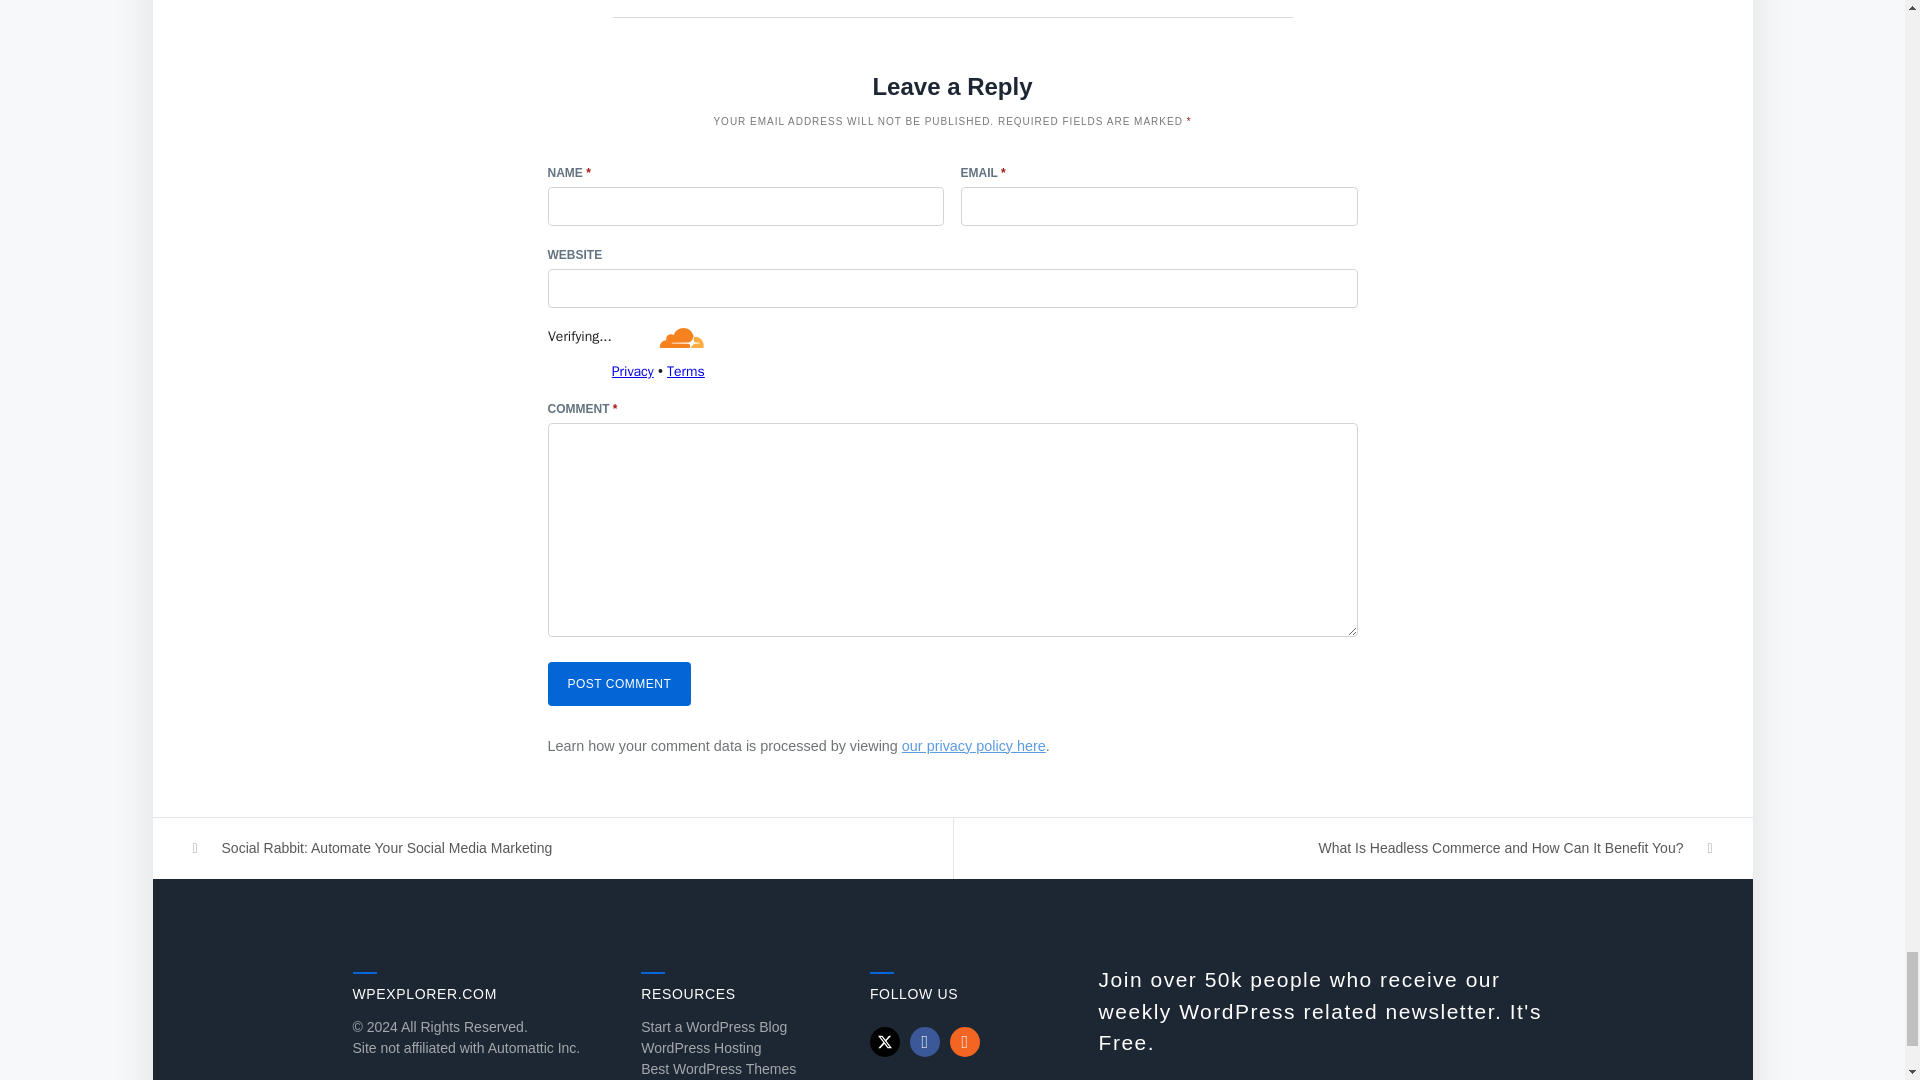 The width and height of the screenshot is (1920, 1080). Describe the element at coordinates (619, 684) in the screenshot. I see `Post Comment` at that location.